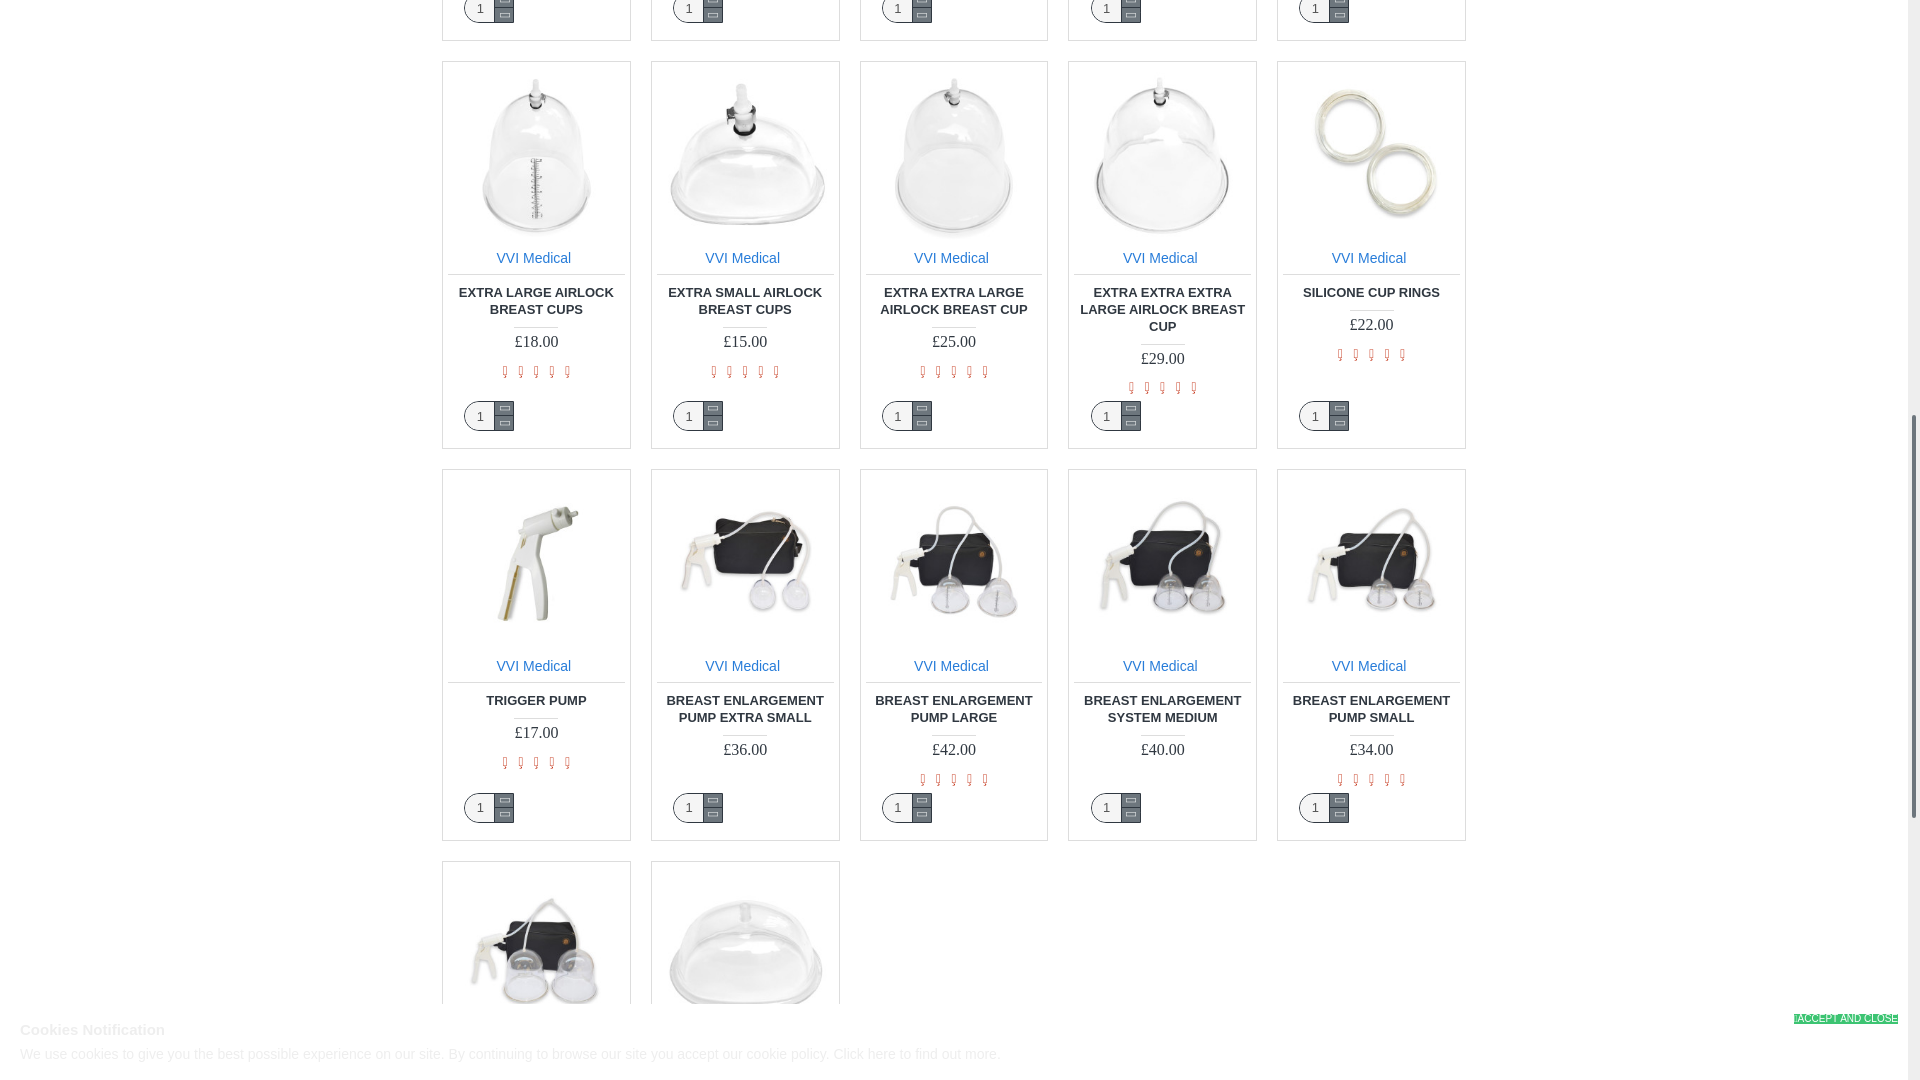  I want to click on 1, so click(1116, 807).